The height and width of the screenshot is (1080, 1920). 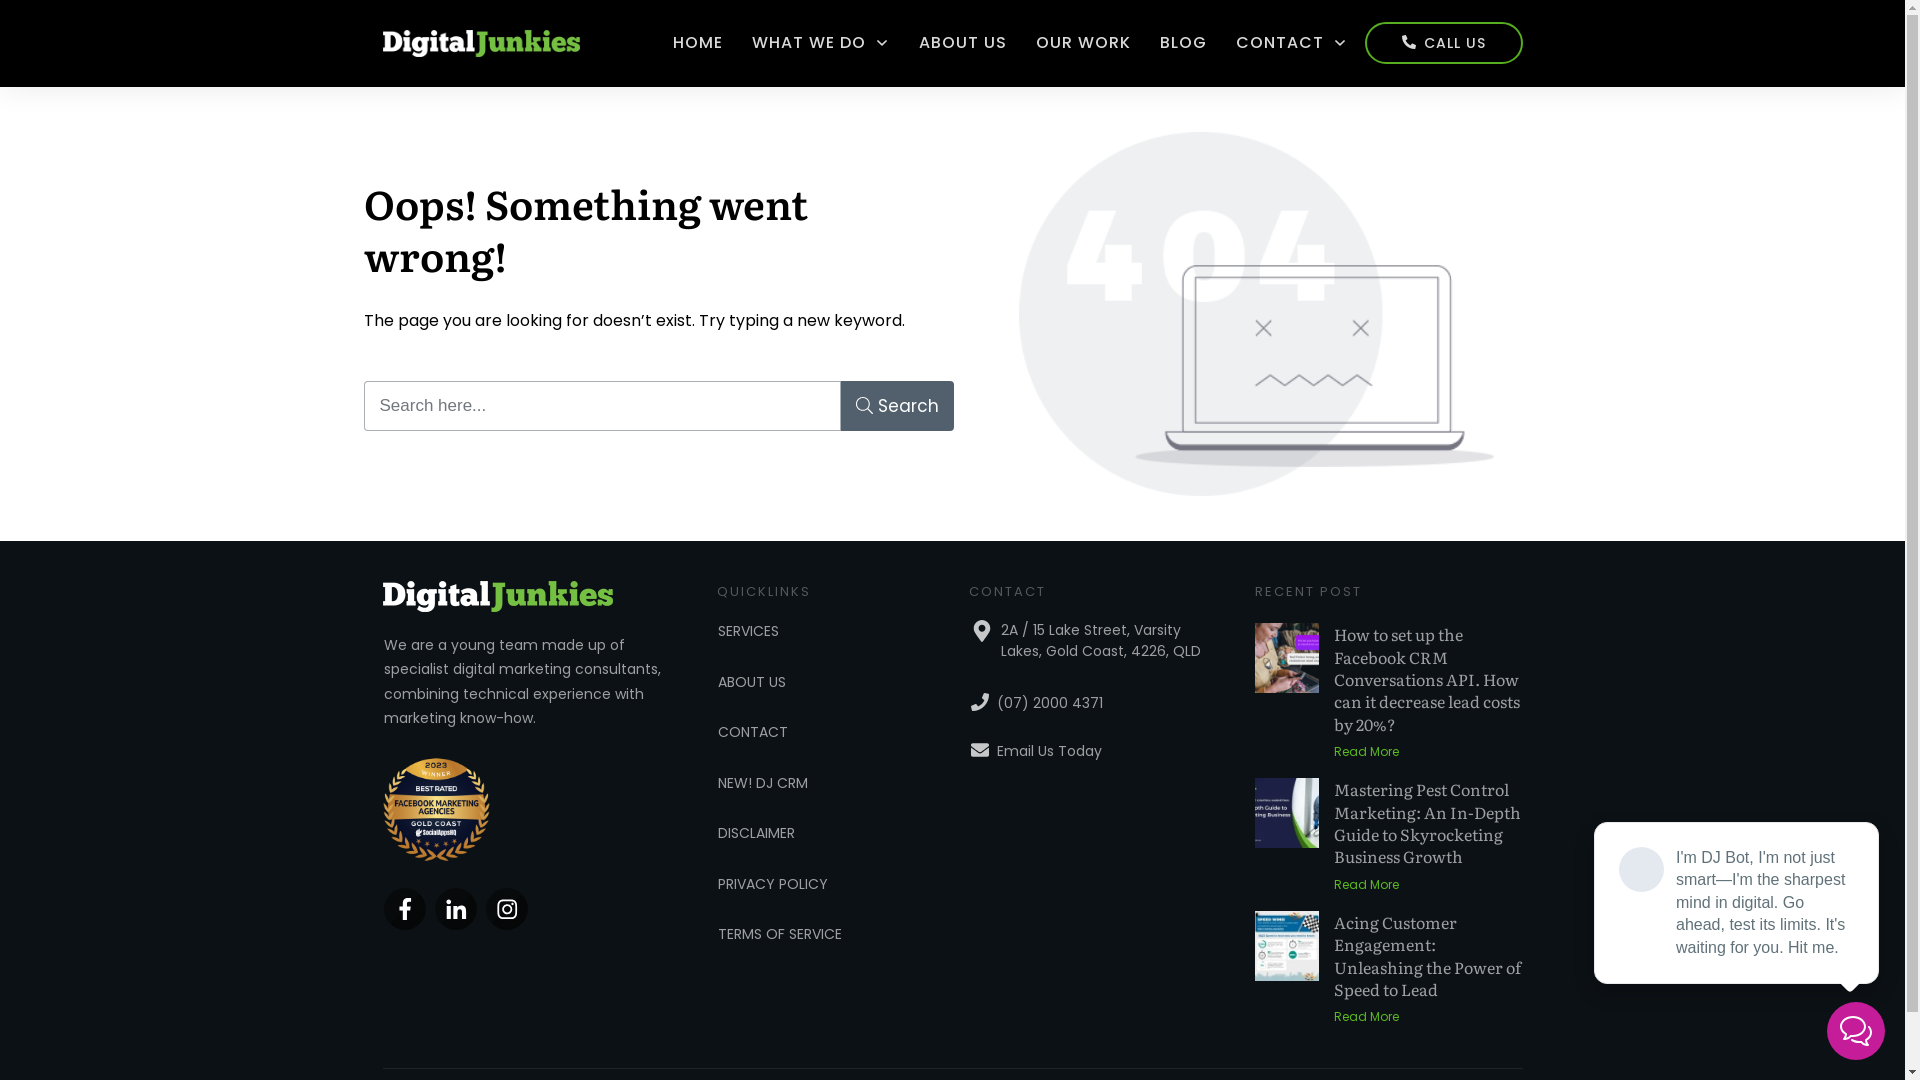 I want to click on PRIVACY POLICY, so click(x=773, y=884).